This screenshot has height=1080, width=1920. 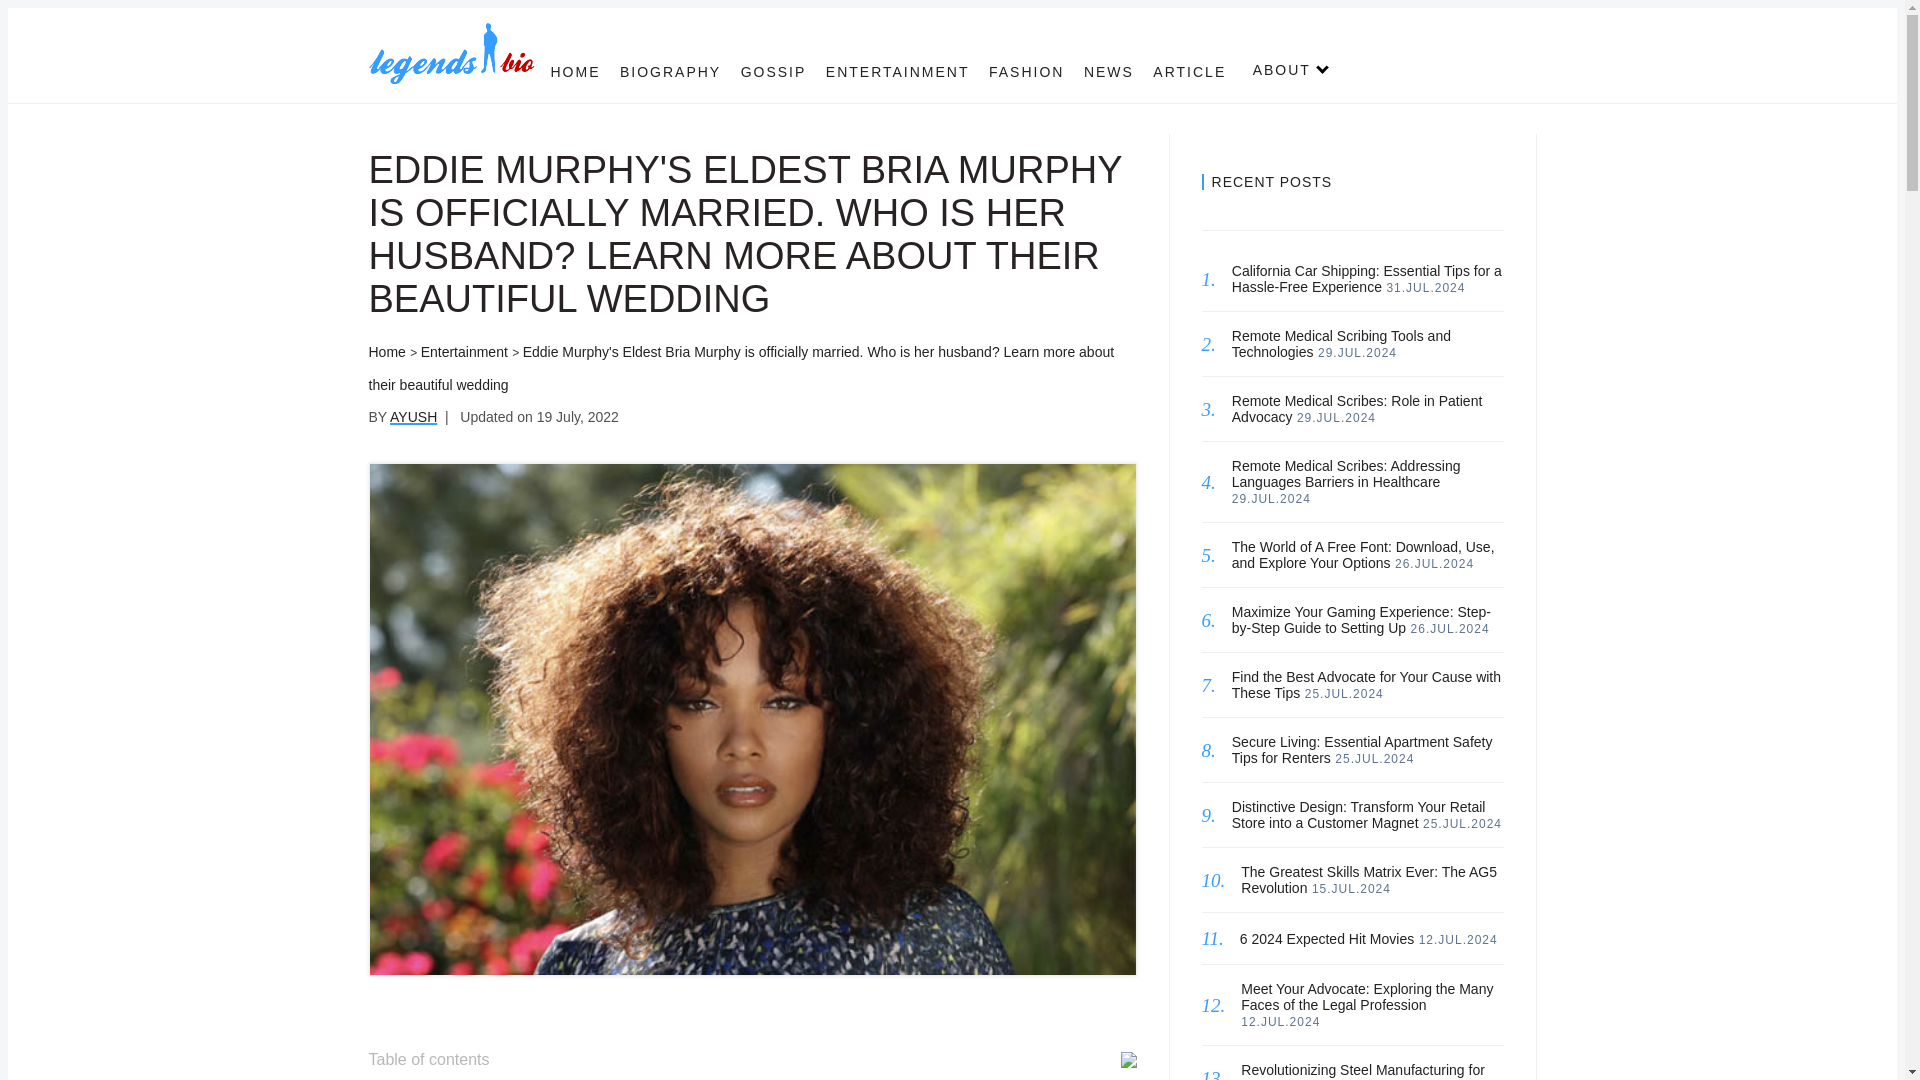 I want to click on BIOGRAPHY, so click(x=670, y=71).